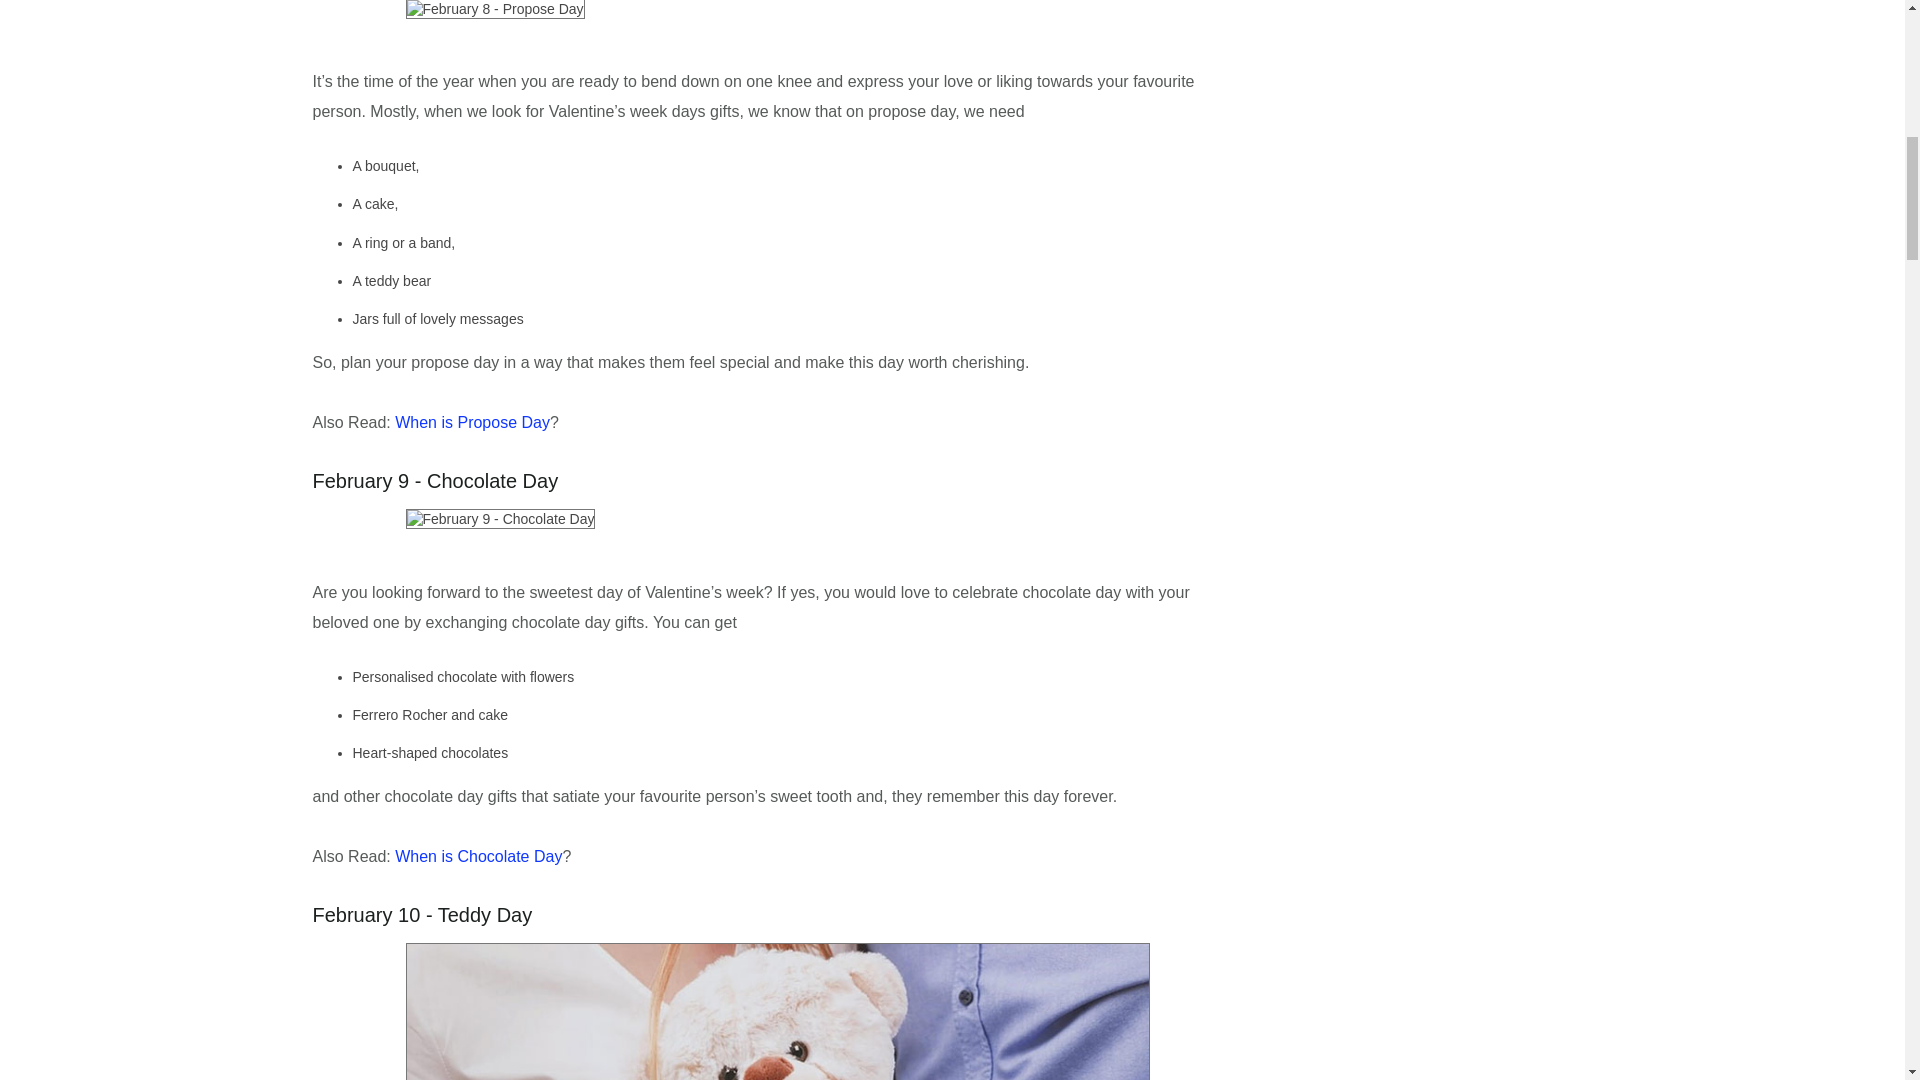  Describe the element at coordinates (778, 1011) in the screenshot. I see `February 10 - Teddy Day` at that location.